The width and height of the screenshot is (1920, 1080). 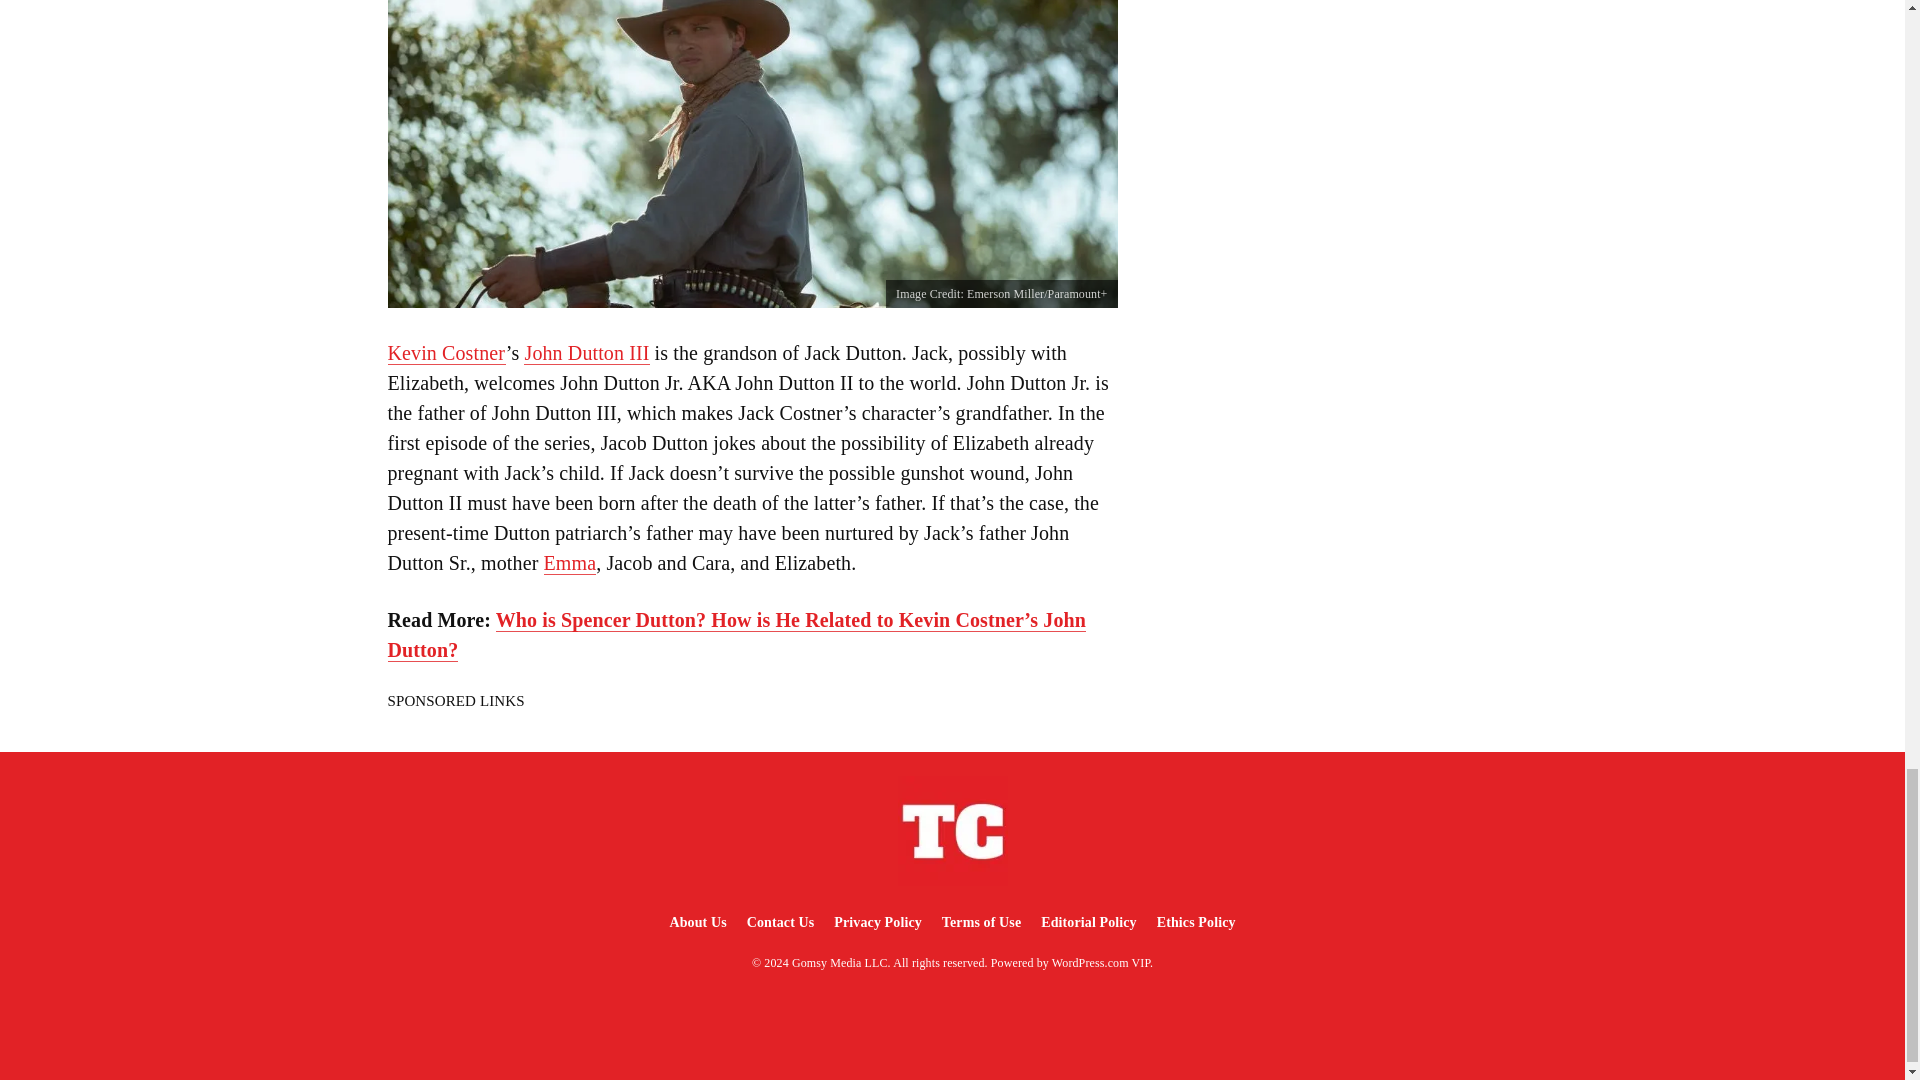 I want to click on Editorial Policy, so click(x=1088, y=922).